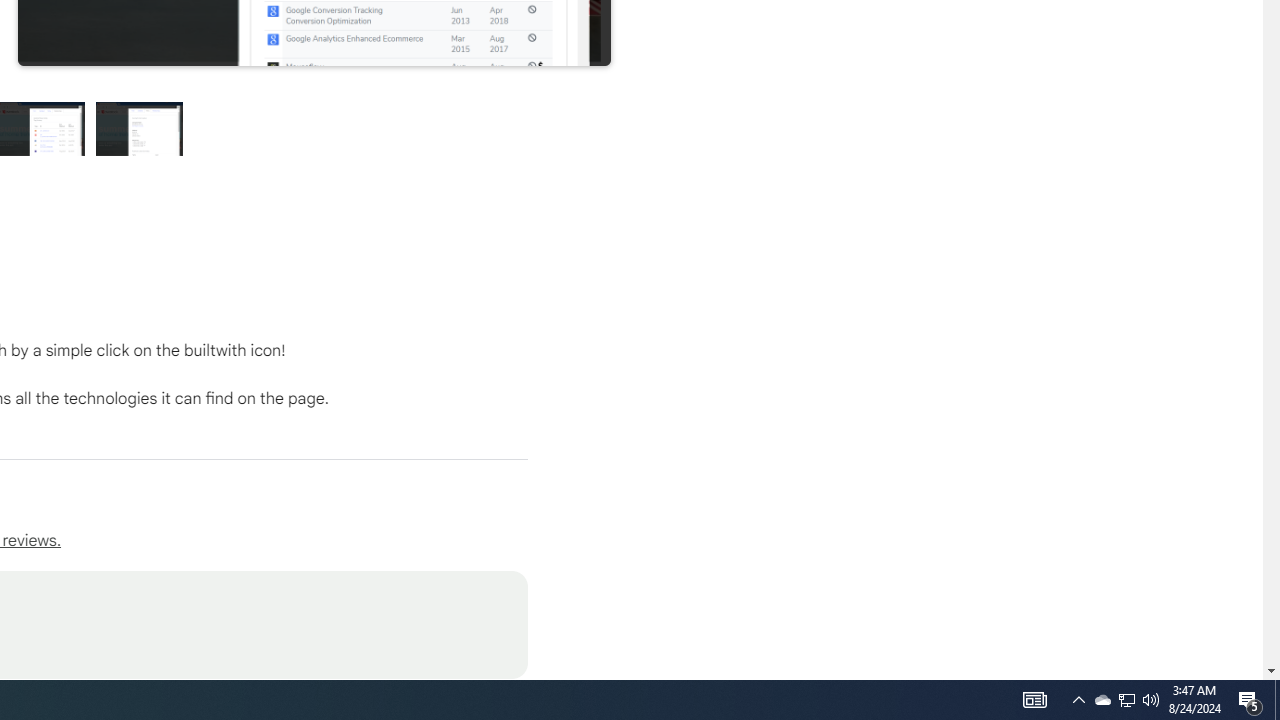 Image resolution: width=1280 pixels, height=720 pixels. Describe the element at coordinates (140, 128) in the screenshot. I see `Preview slide 4` at that location.